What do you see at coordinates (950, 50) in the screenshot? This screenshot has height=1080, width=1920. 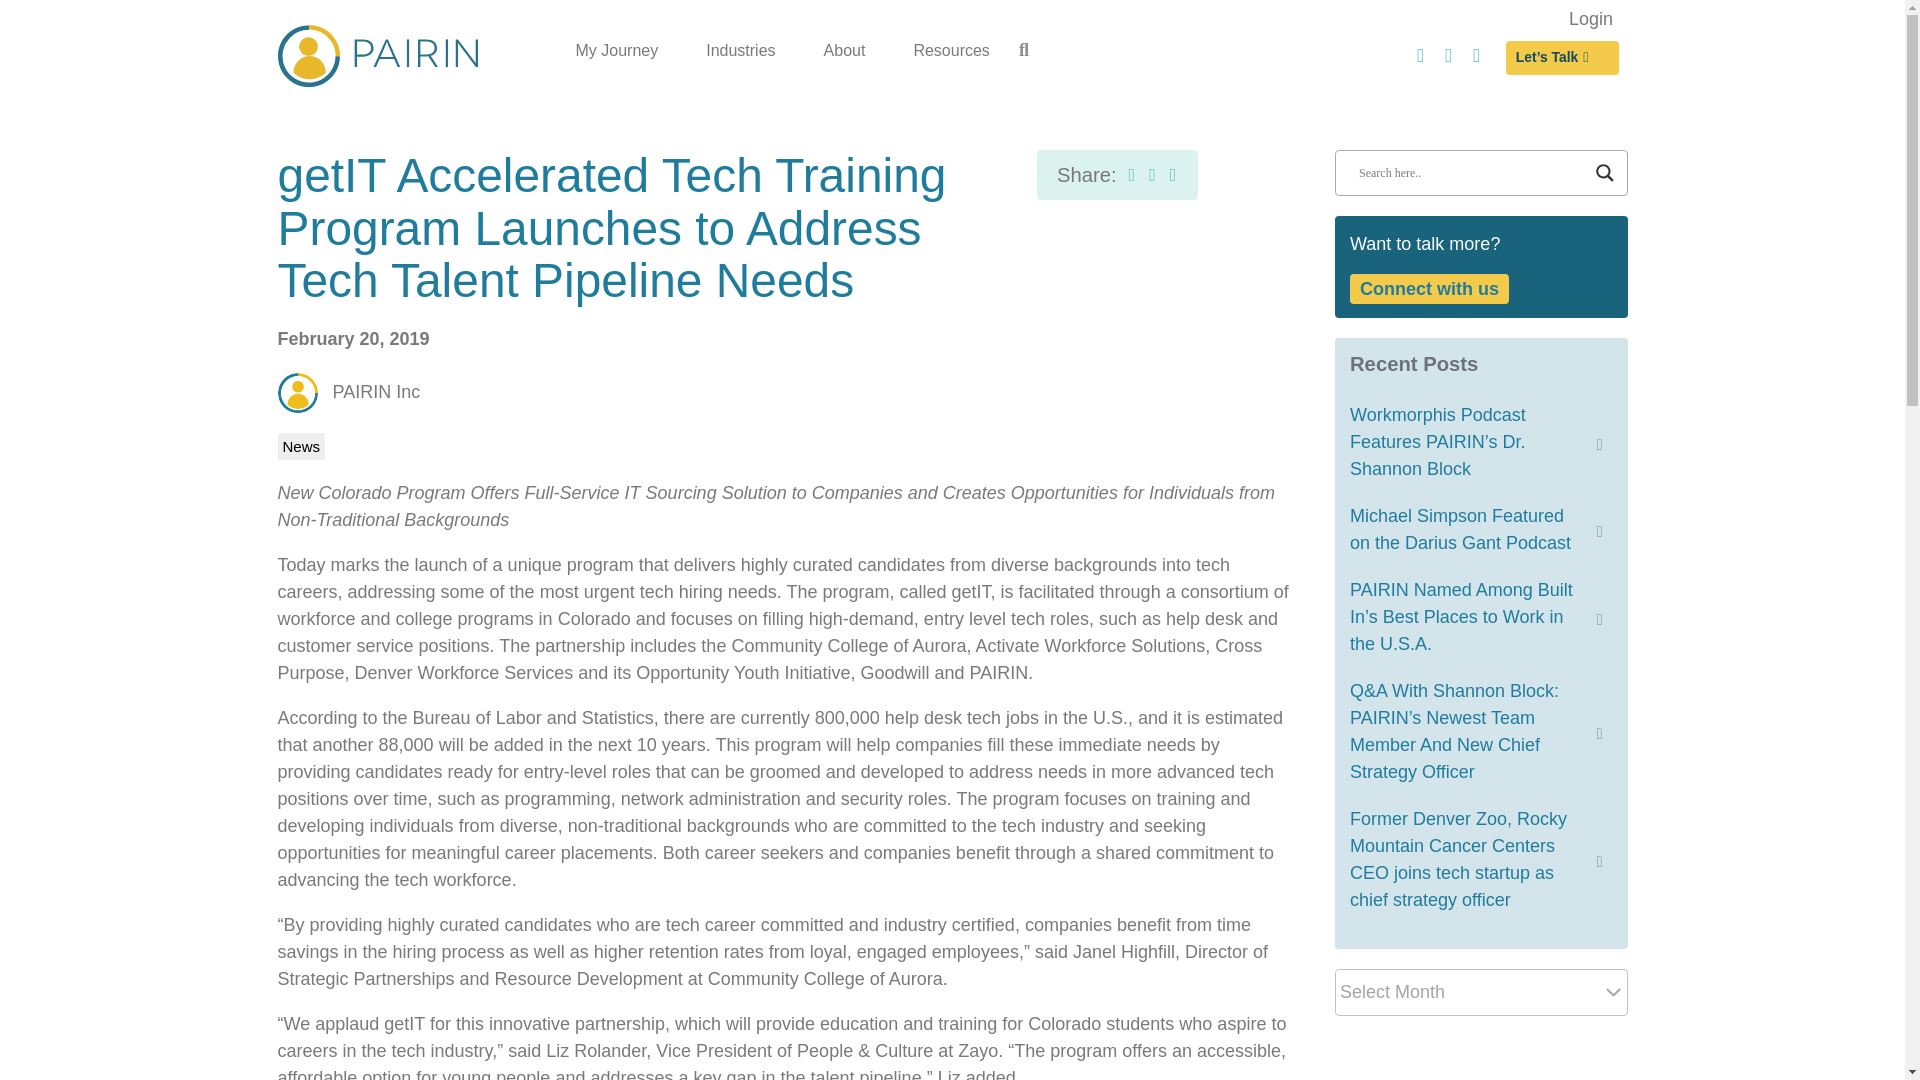 I see `Resources` at bounding box center [950, 50].